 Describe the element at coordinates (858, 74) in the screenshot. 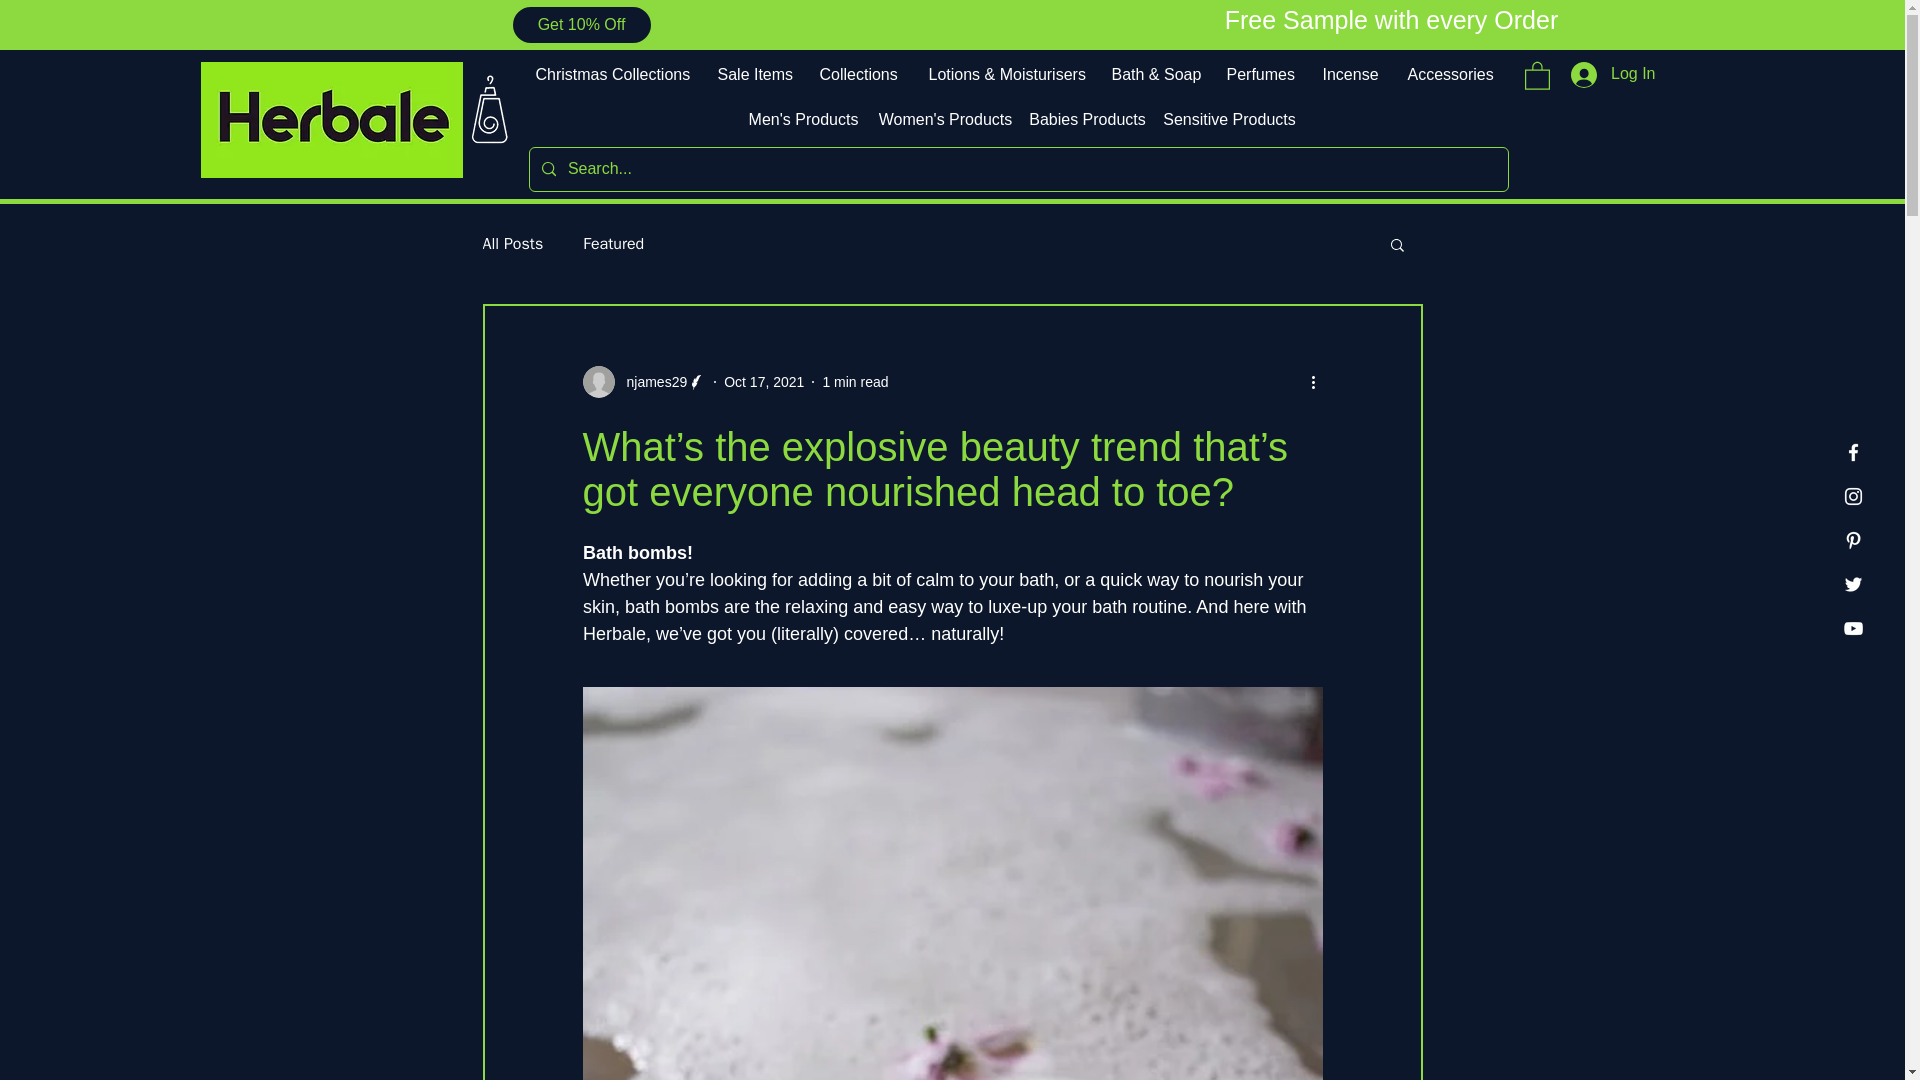

I see `Collections` at that location.